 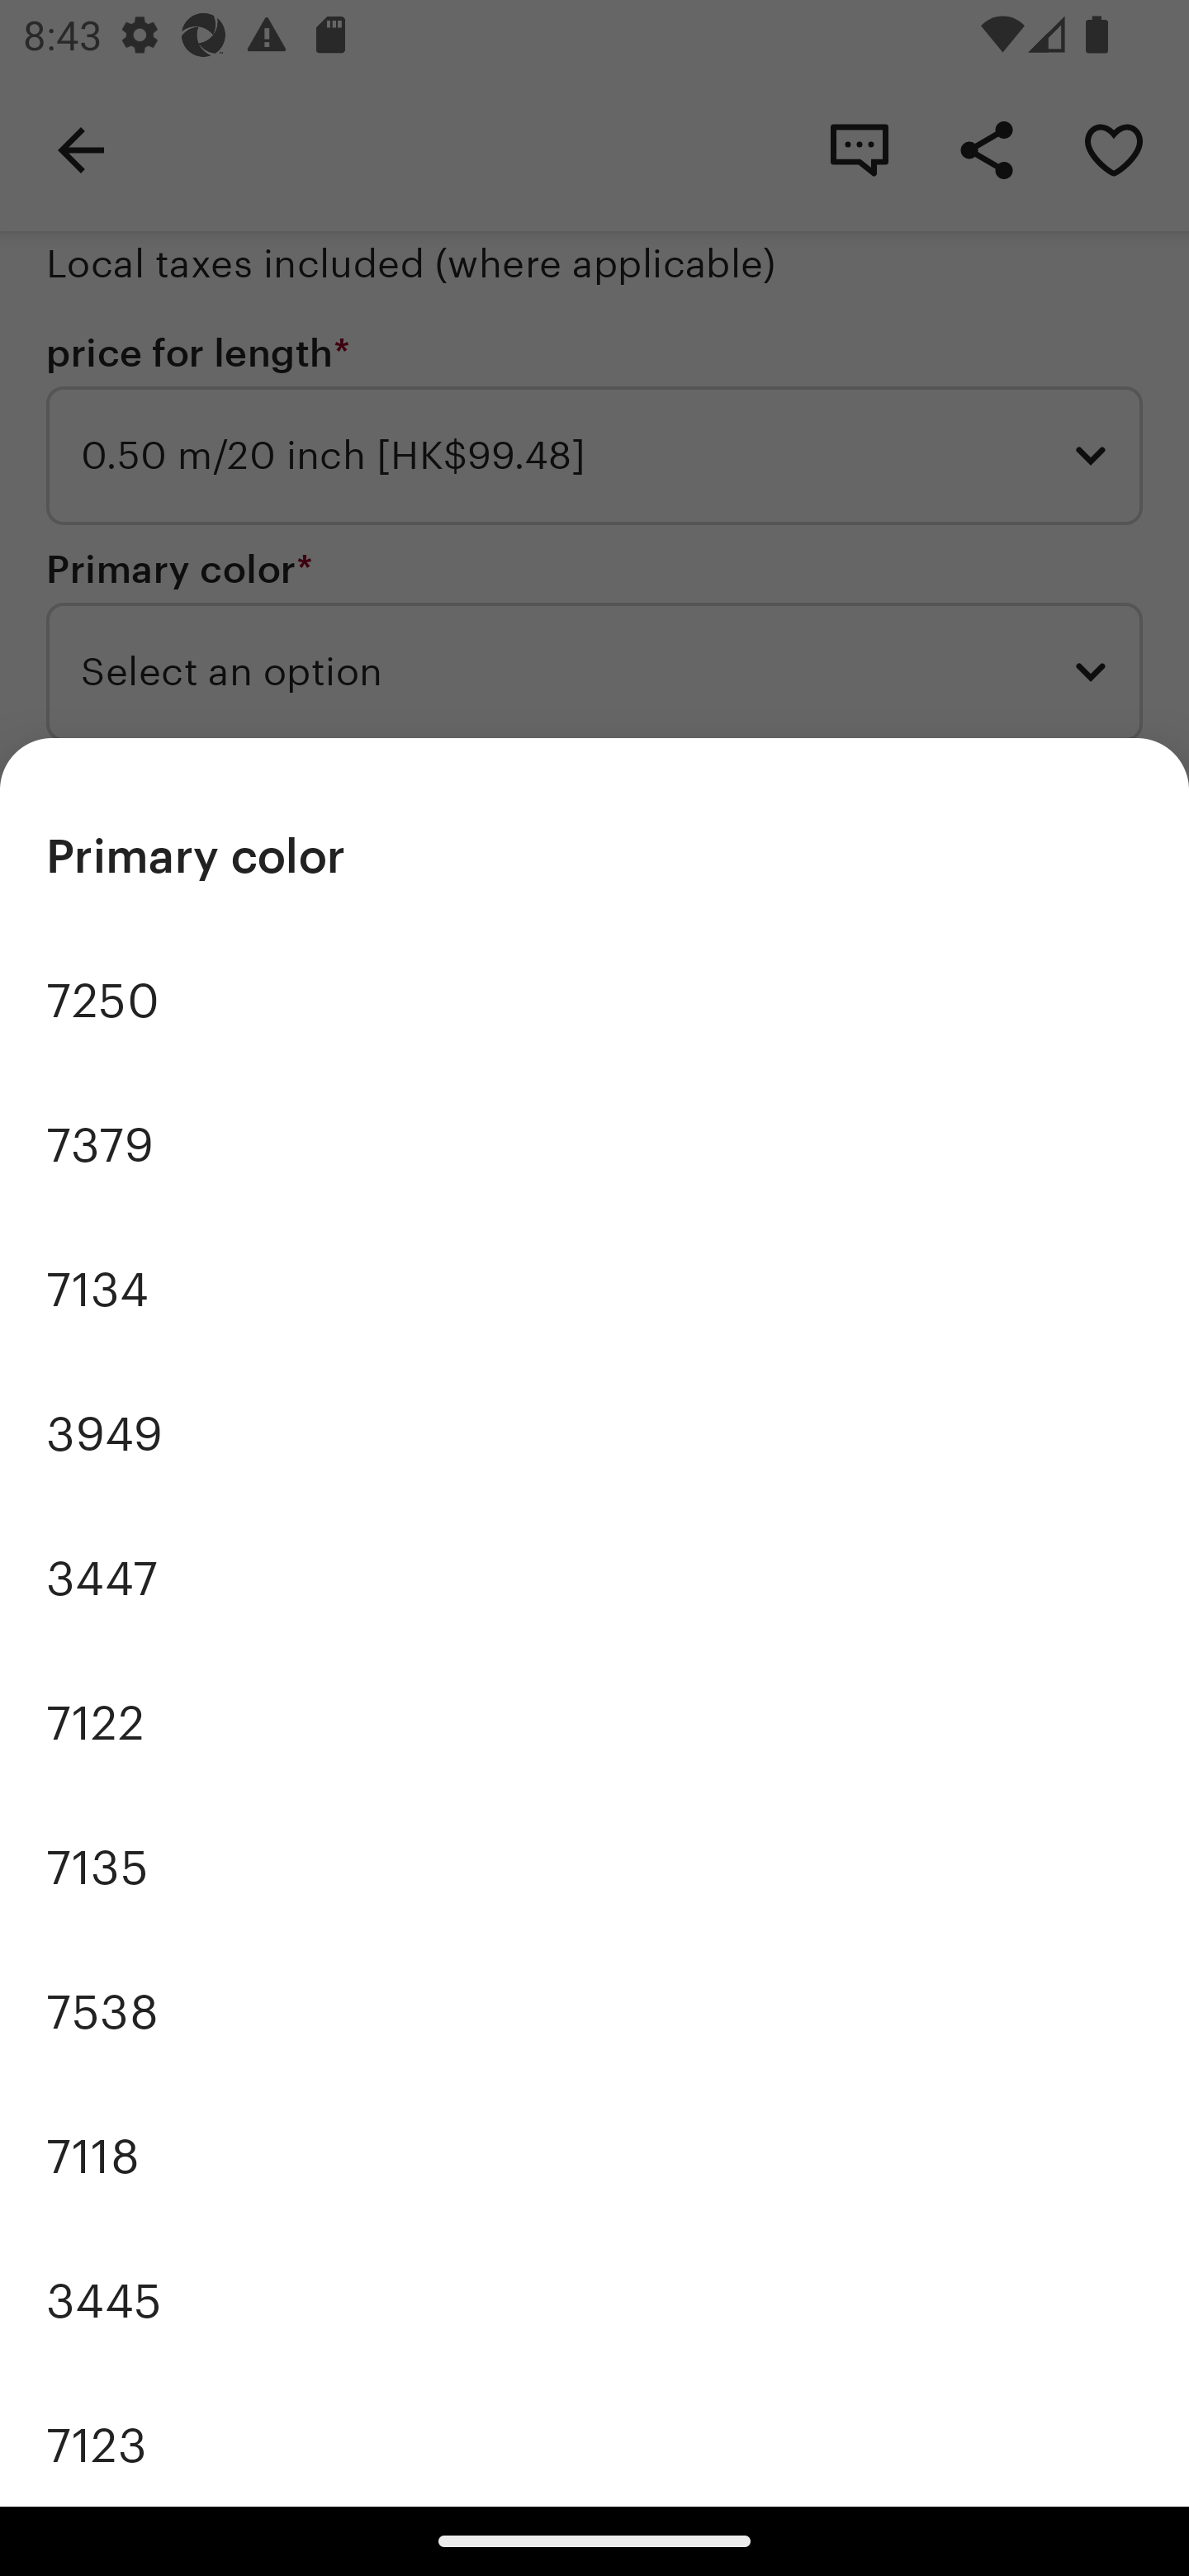 I want to click on 7379, so click(x=594, y=1146).